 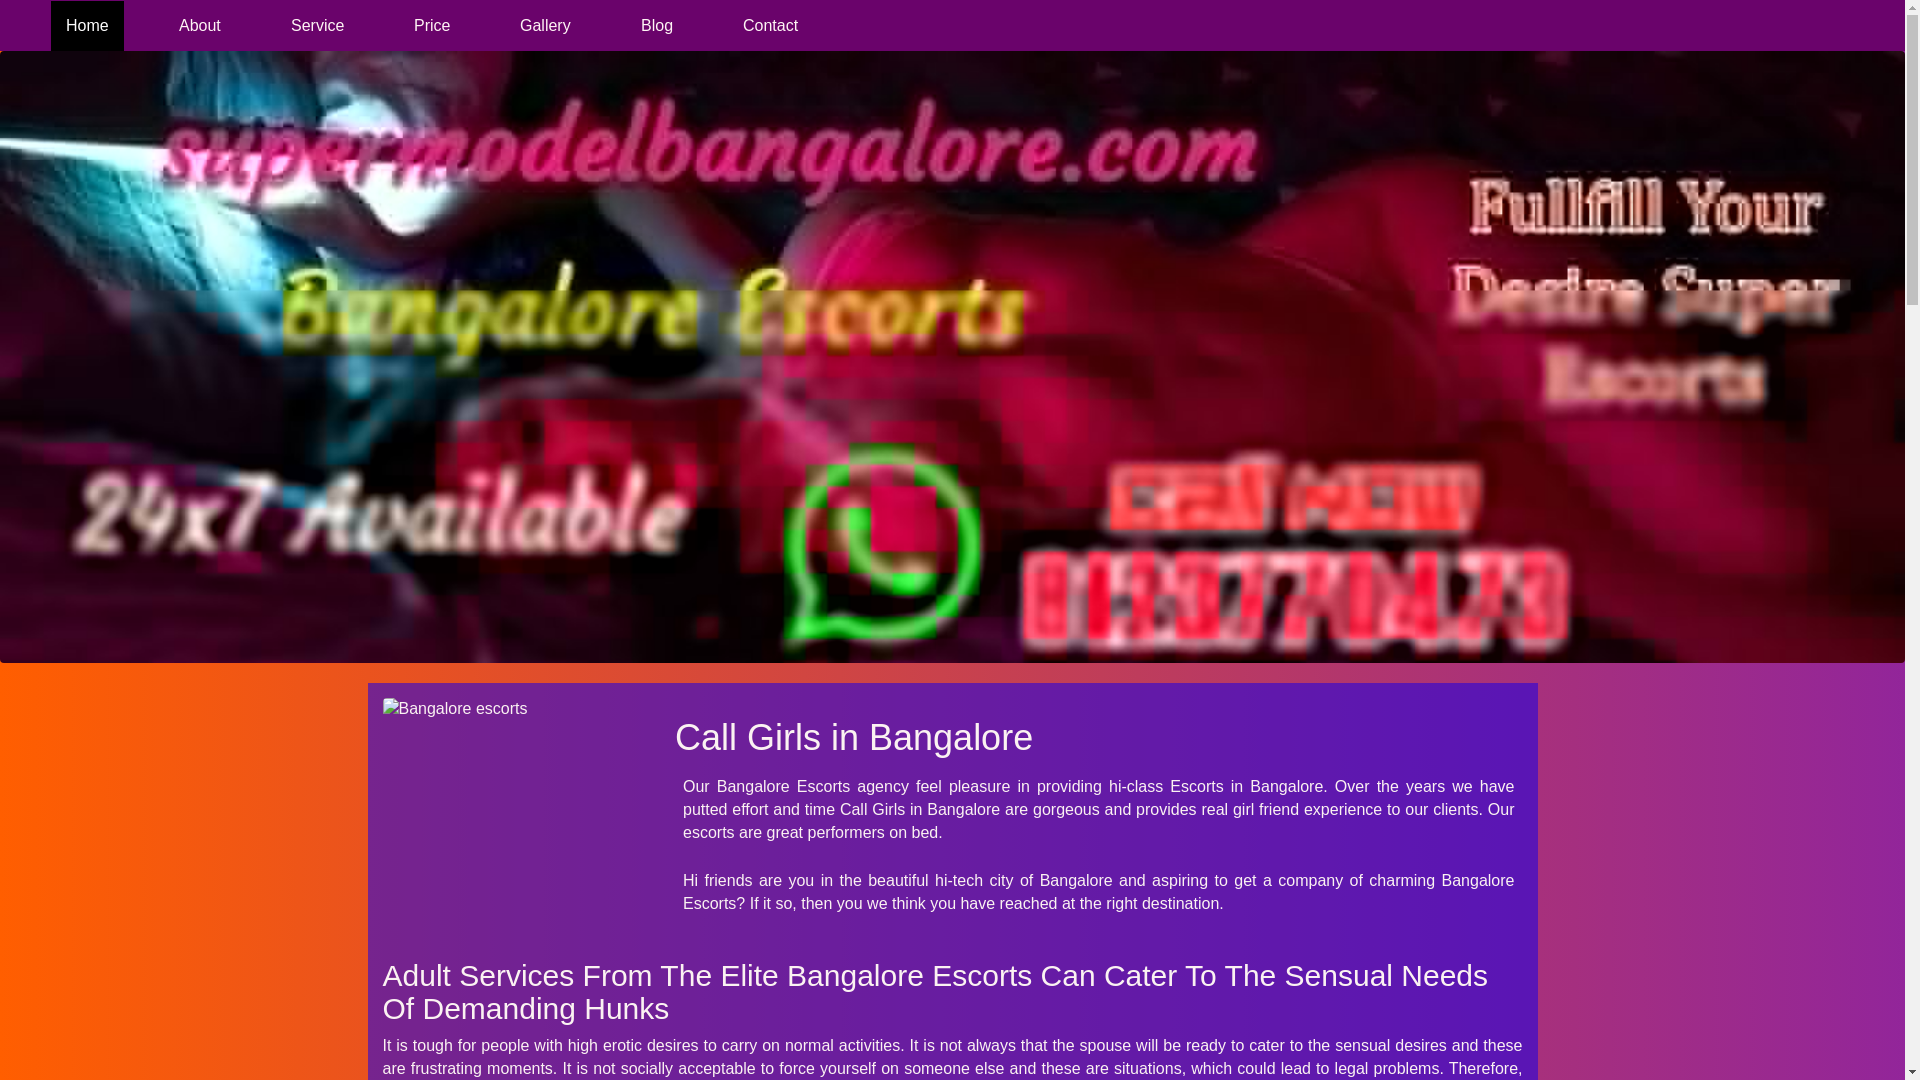 What do you see at coordinates (88, 26) in the screenshot?
I see `Home` at bounding box center [88, 26].